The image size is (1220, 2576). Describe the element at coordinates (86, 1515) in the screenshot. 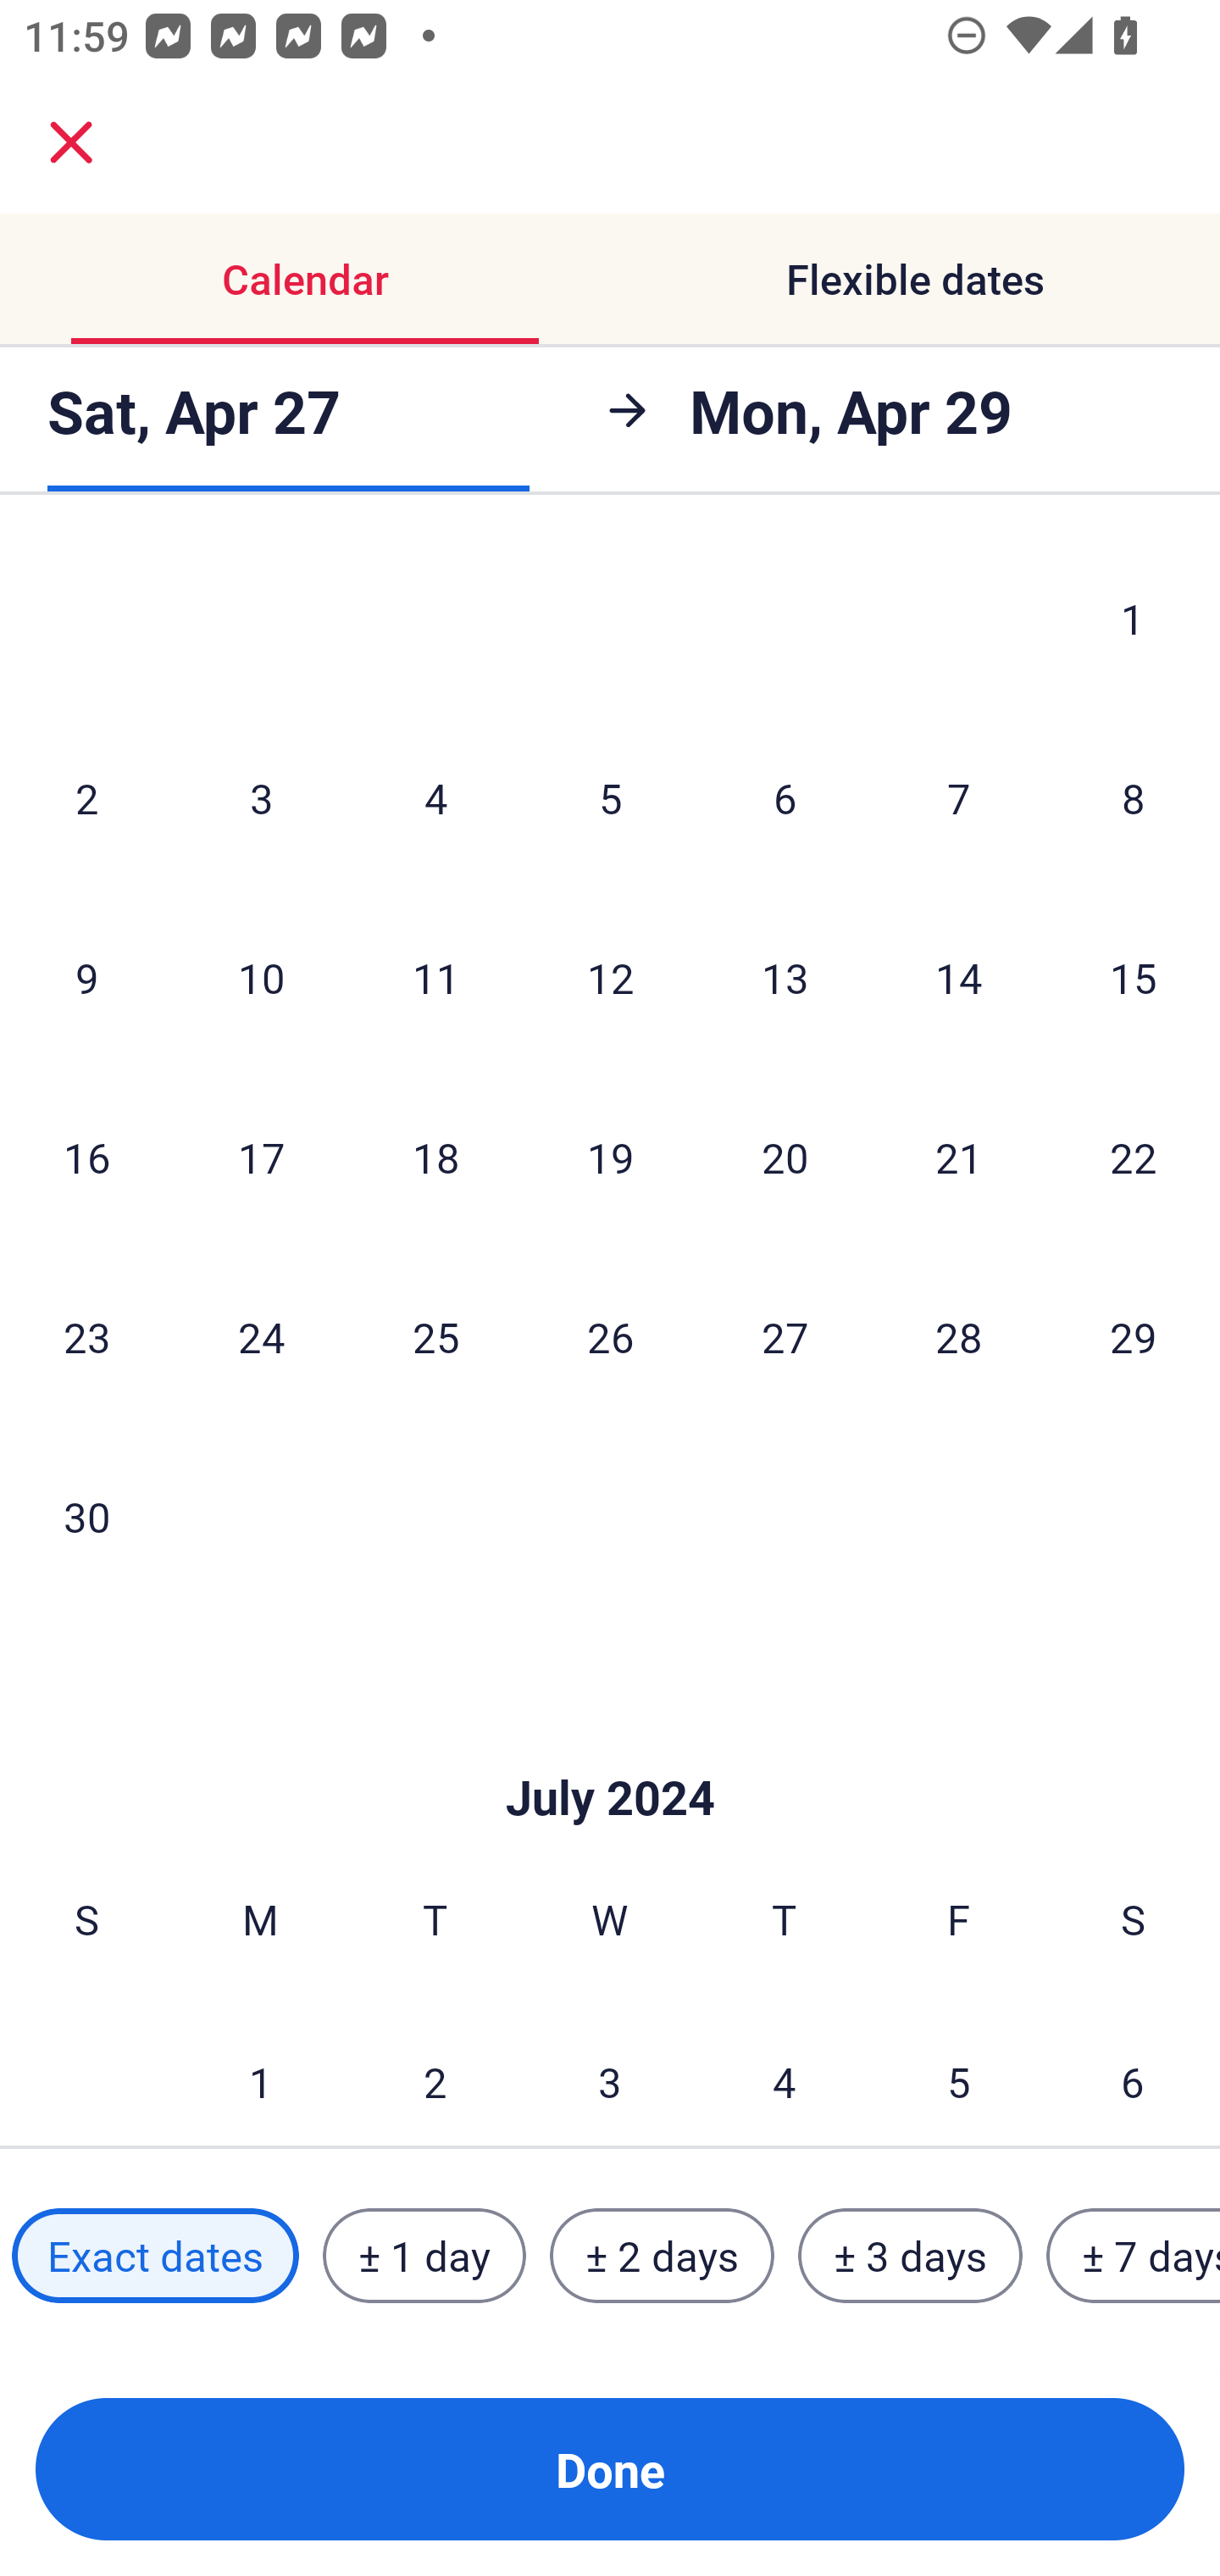

I see `30 Sunday, June 30, 2024` at that location.